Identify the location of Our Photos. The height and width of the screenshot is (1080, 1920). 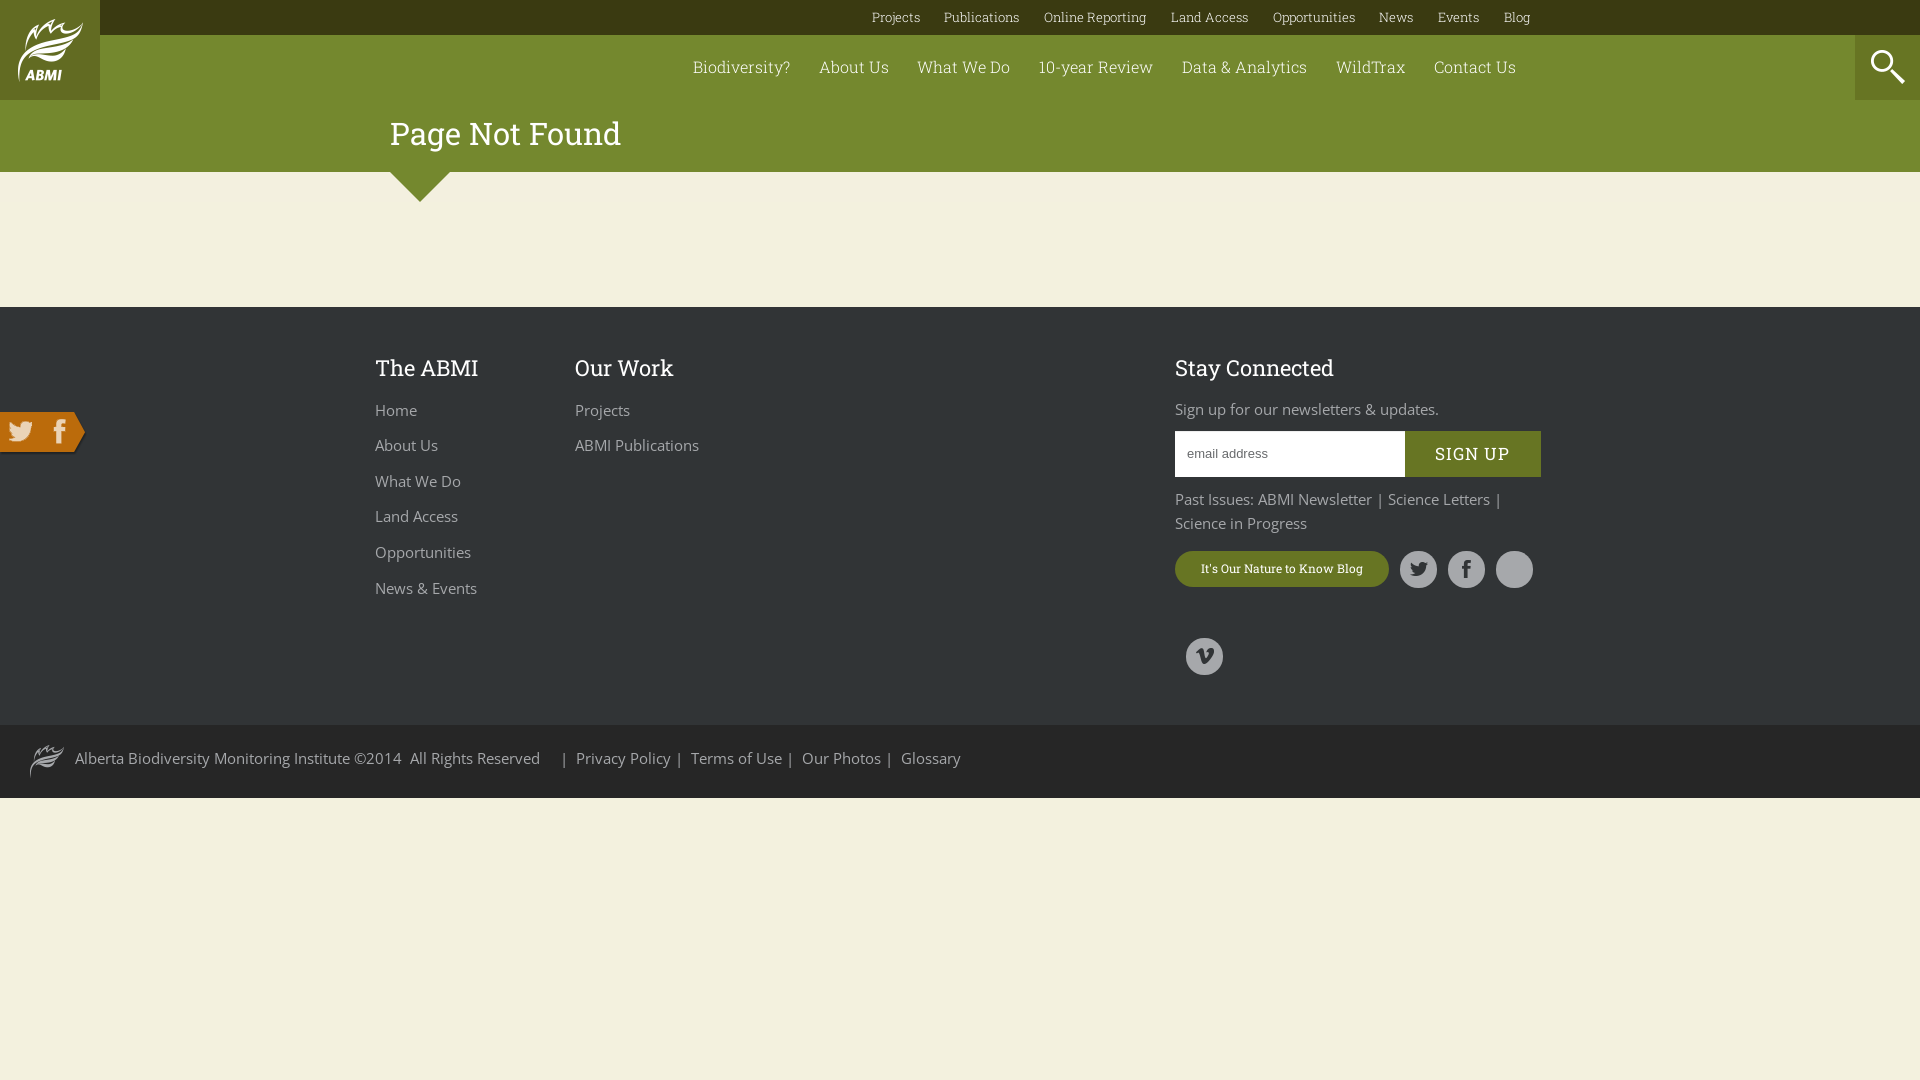
(844, 758).